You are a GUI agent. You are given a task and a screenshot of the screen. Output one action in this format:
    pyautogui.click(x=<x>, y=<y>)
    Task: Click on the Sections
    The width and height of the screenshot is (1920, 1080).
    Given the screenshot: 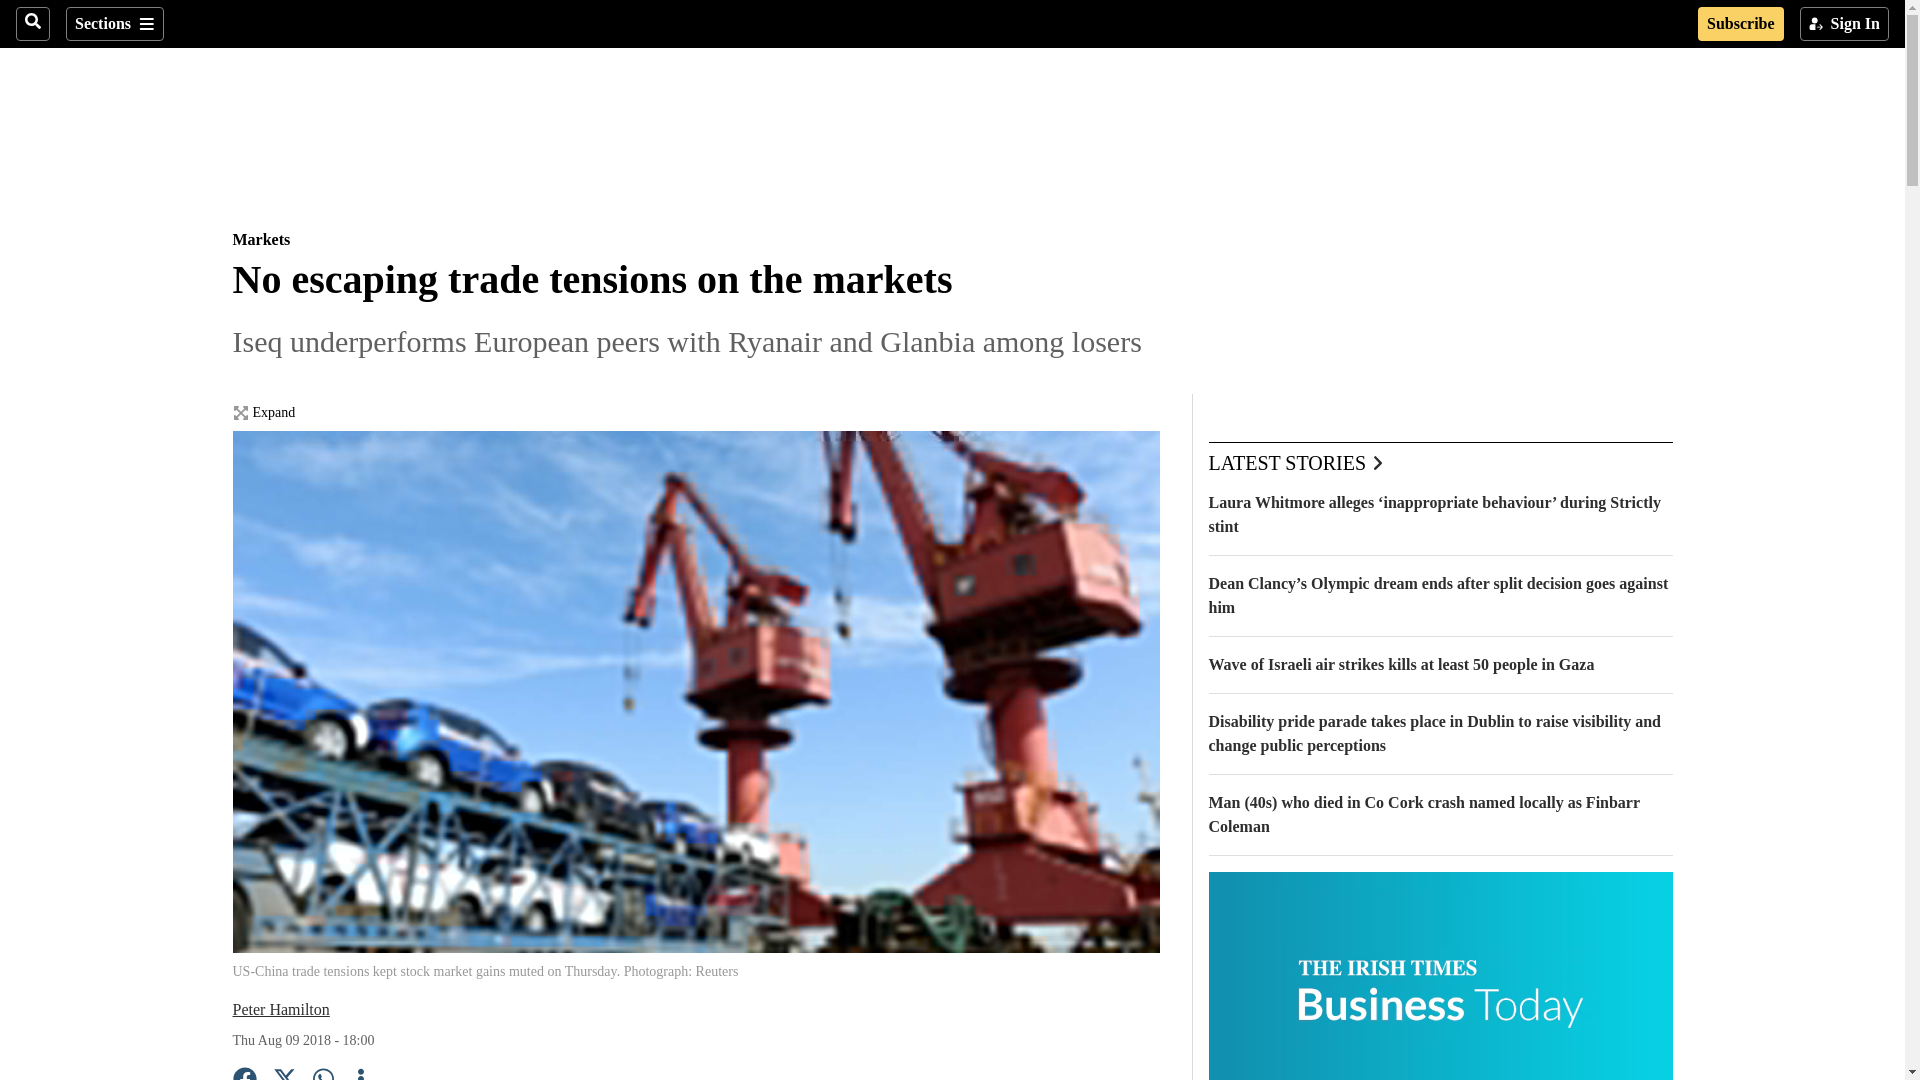 What is the action you would take?
    pyautogui.click(x=114, y=24)
    